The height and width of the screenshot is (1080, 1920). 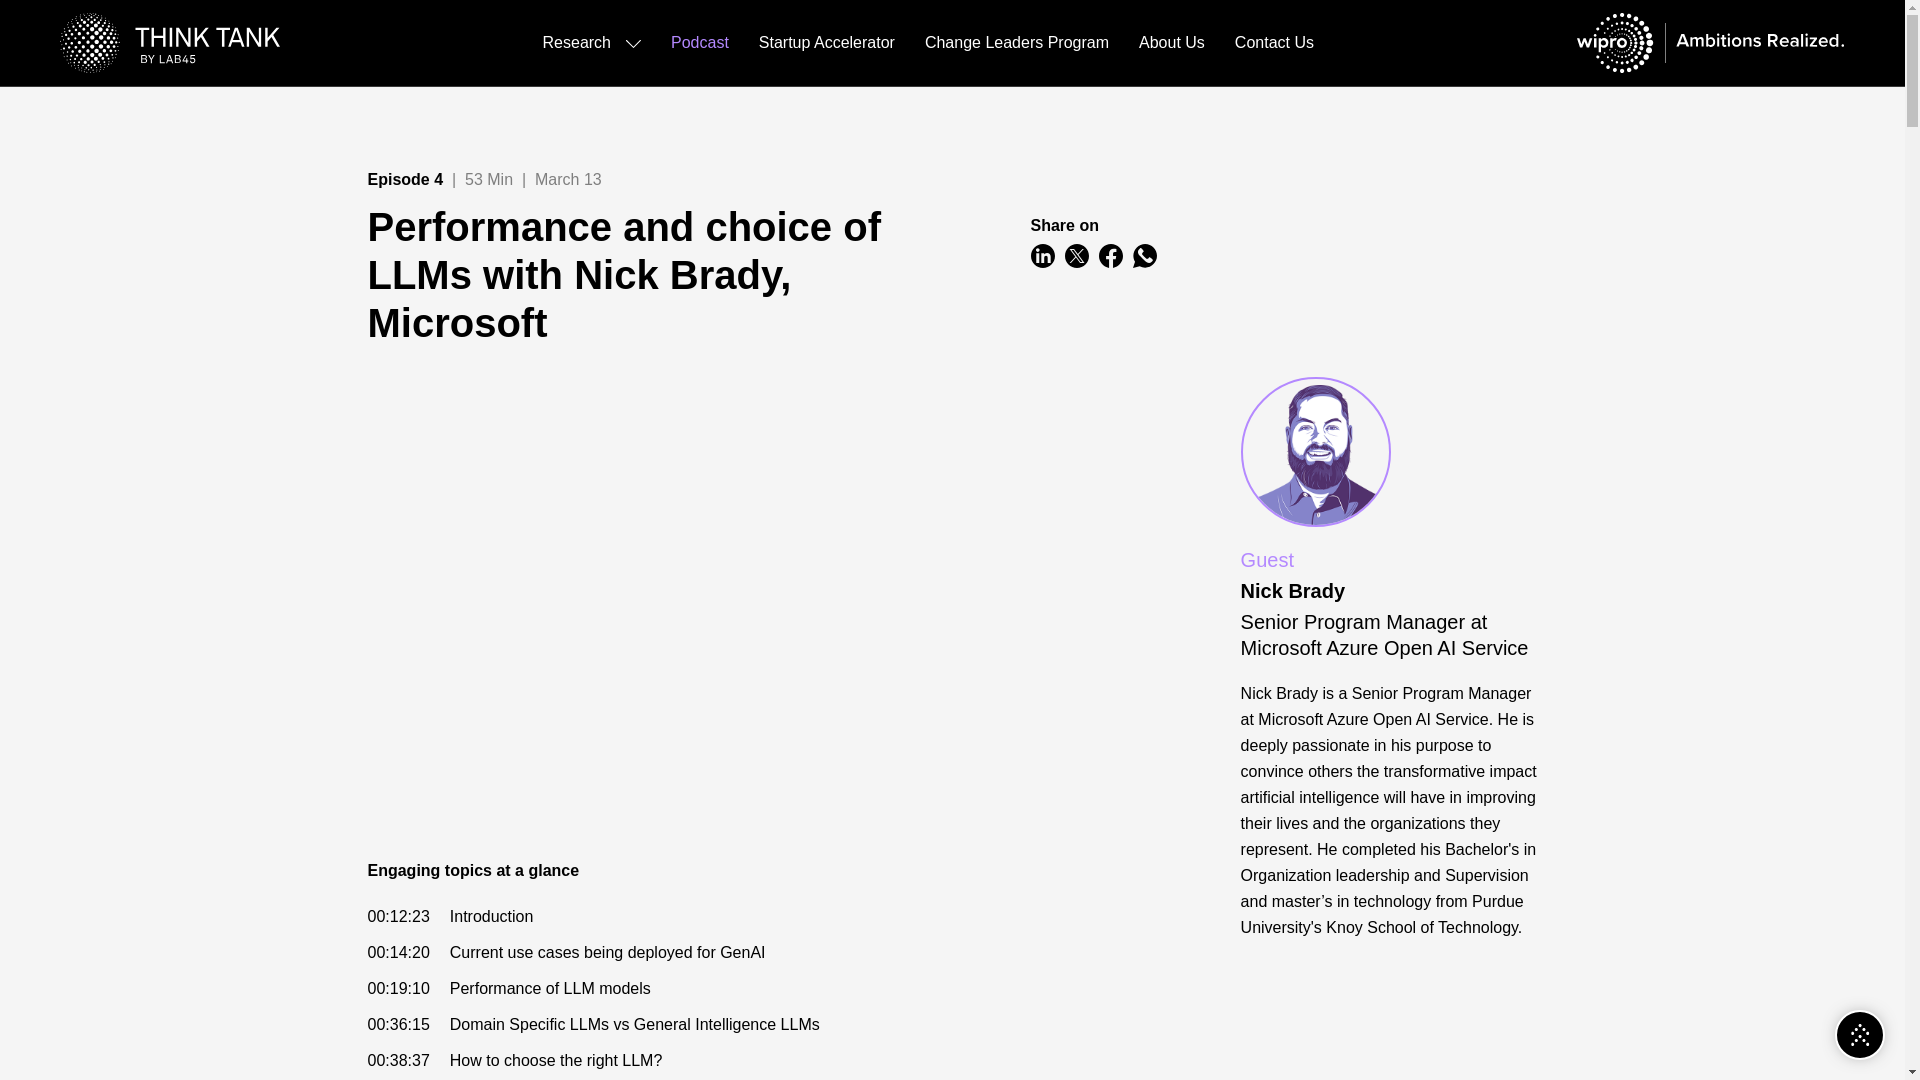 What do you see at coordinates (1144, 256) in the screenshot?
I see `WhatsApp` at bounding box center [1144, 256].